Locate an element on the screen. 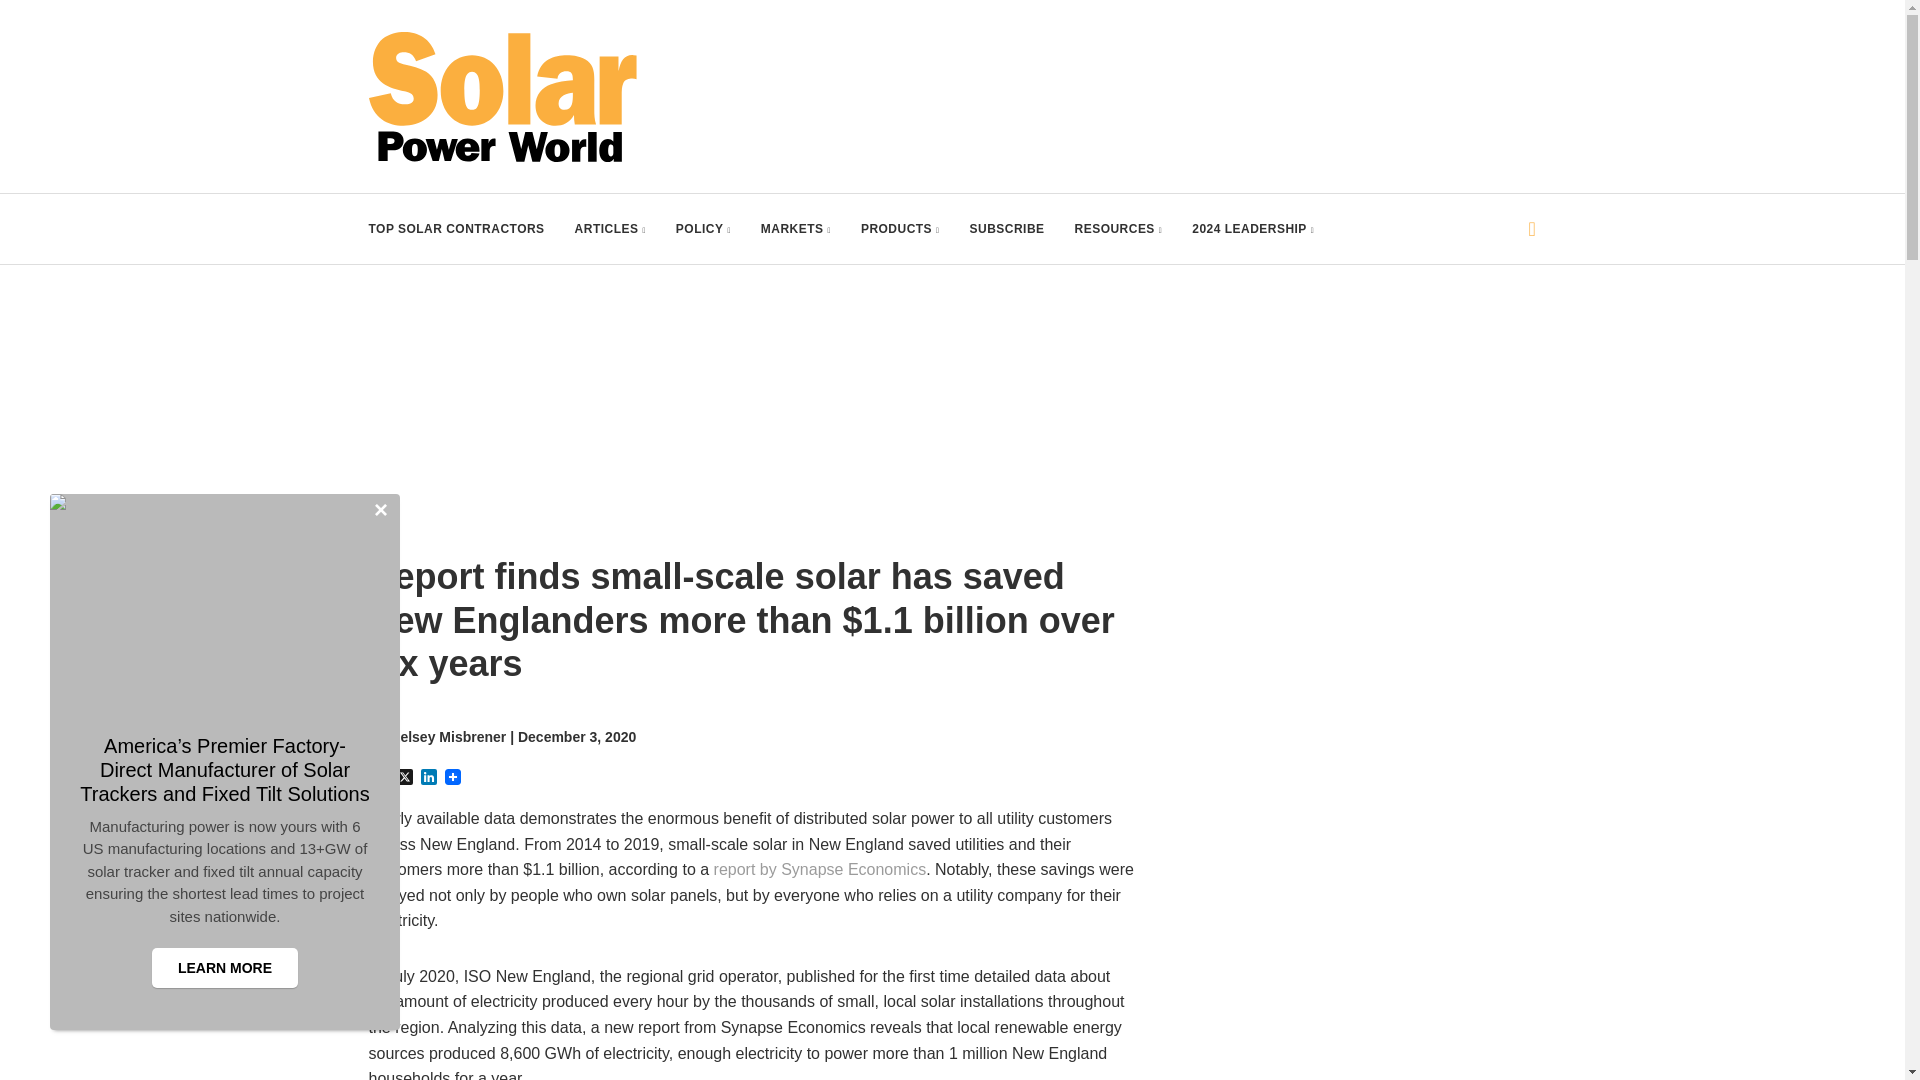 The width and height of the screenshot is (1920, 1080). ARTICLES is located at coordinates (610, 228).